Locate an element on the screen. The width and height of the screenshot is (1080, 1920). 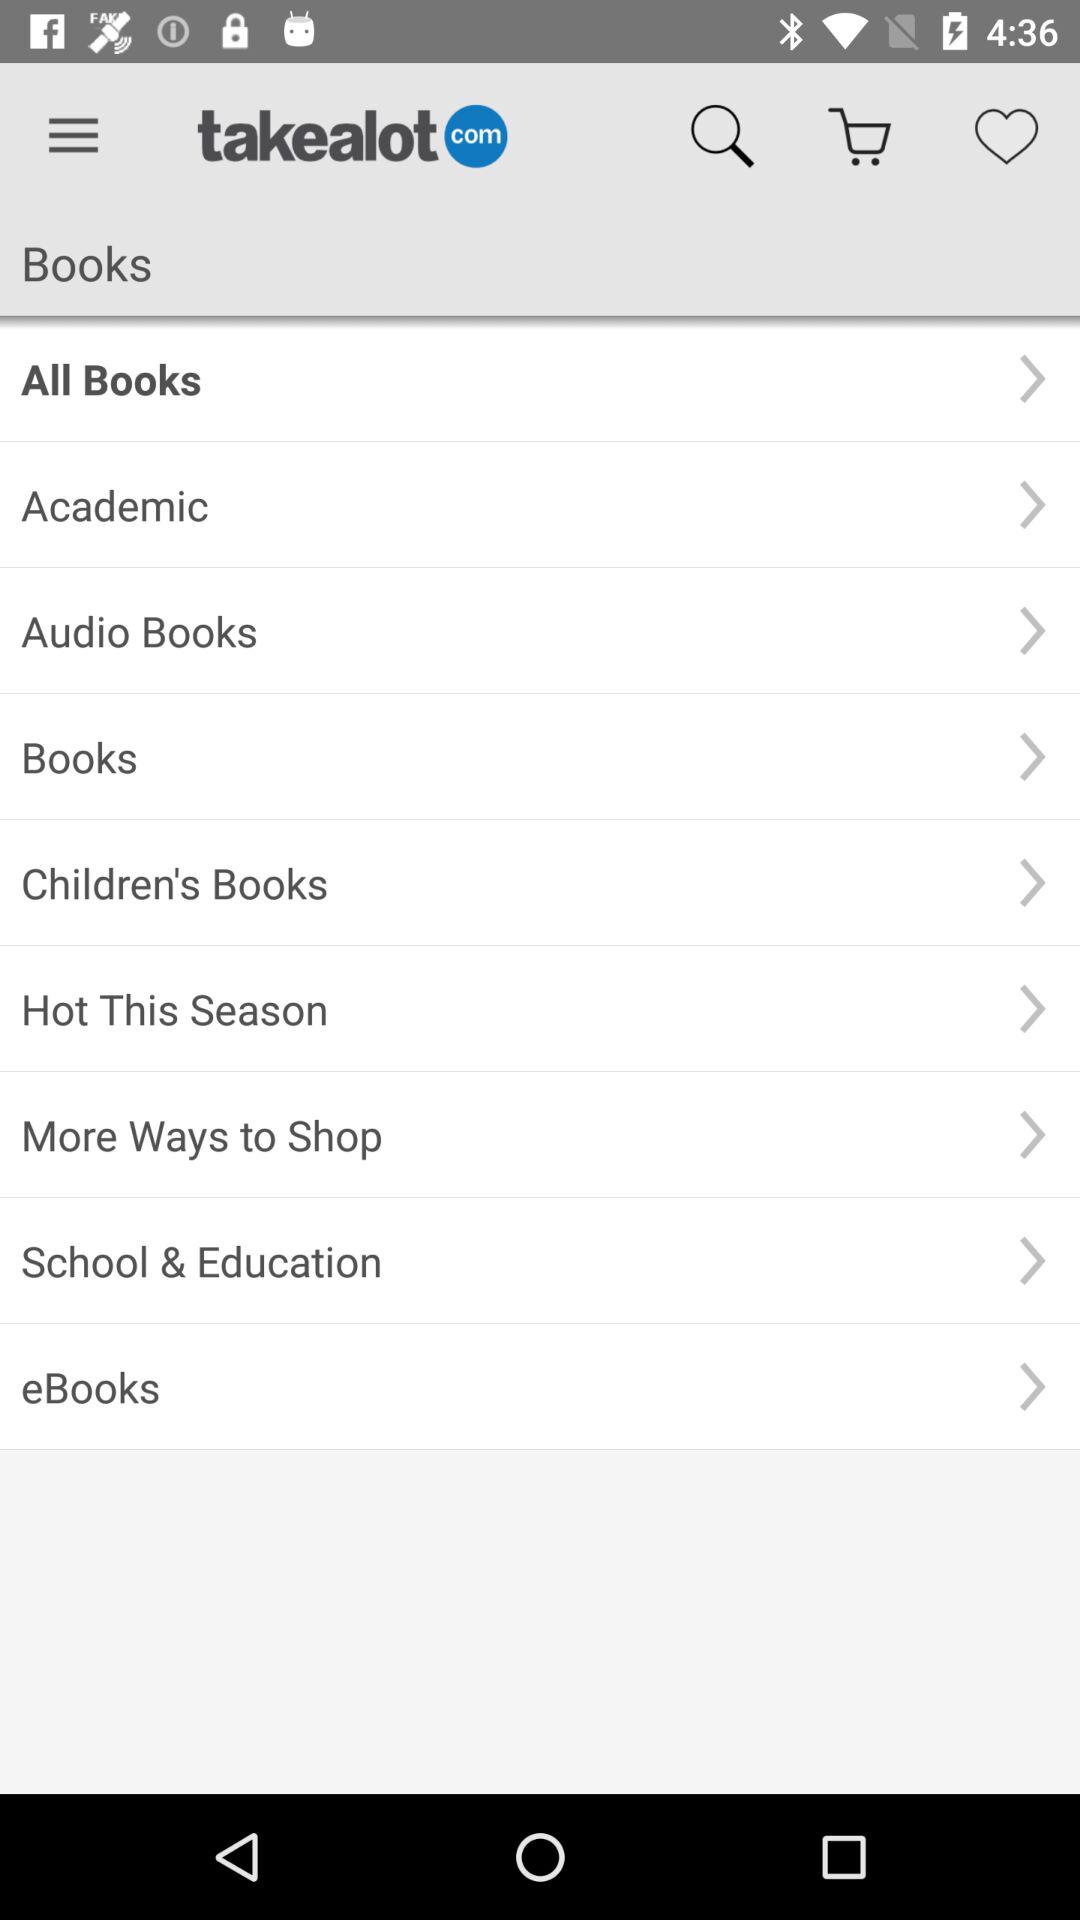
swipe to audio books icon is located at coordinates (503, 630).